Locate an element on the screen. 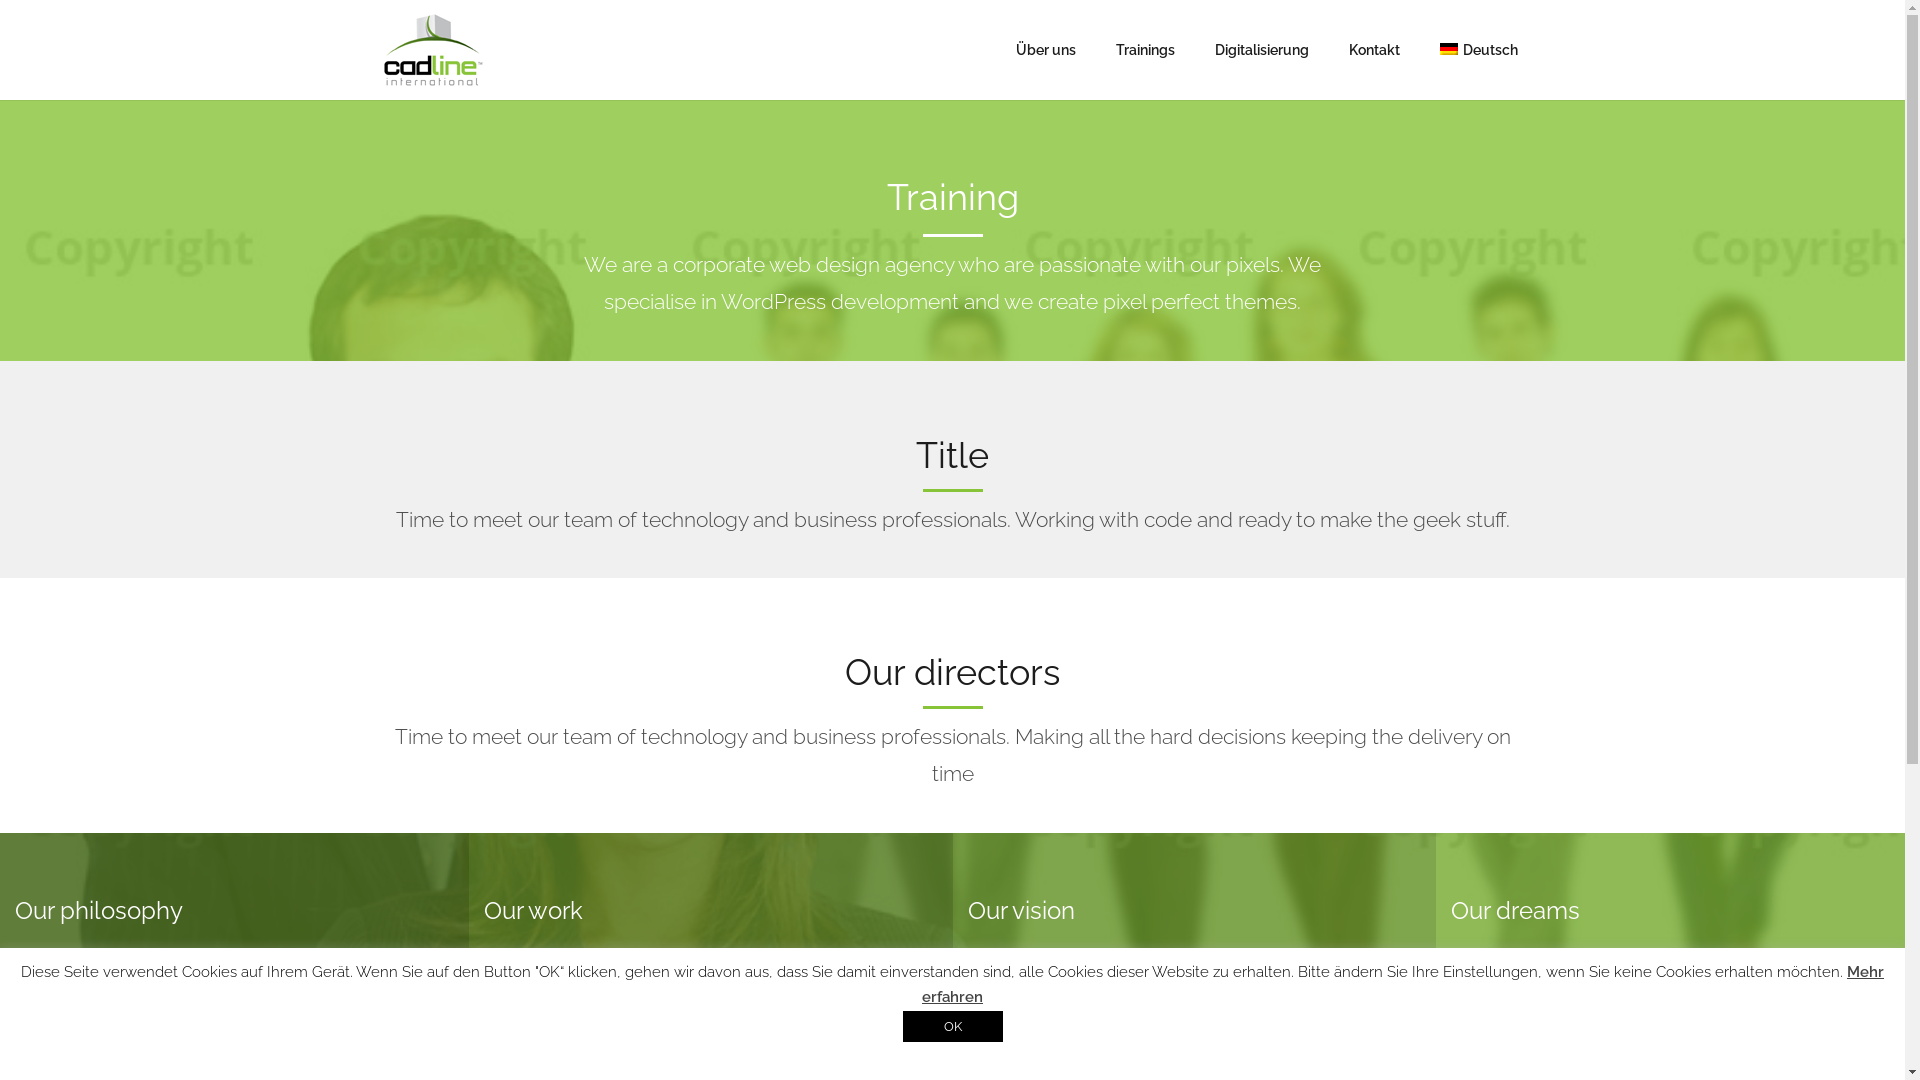 This screenshot has width=1920, height=1080. Deutsch is located at coordinates (1478, 50).